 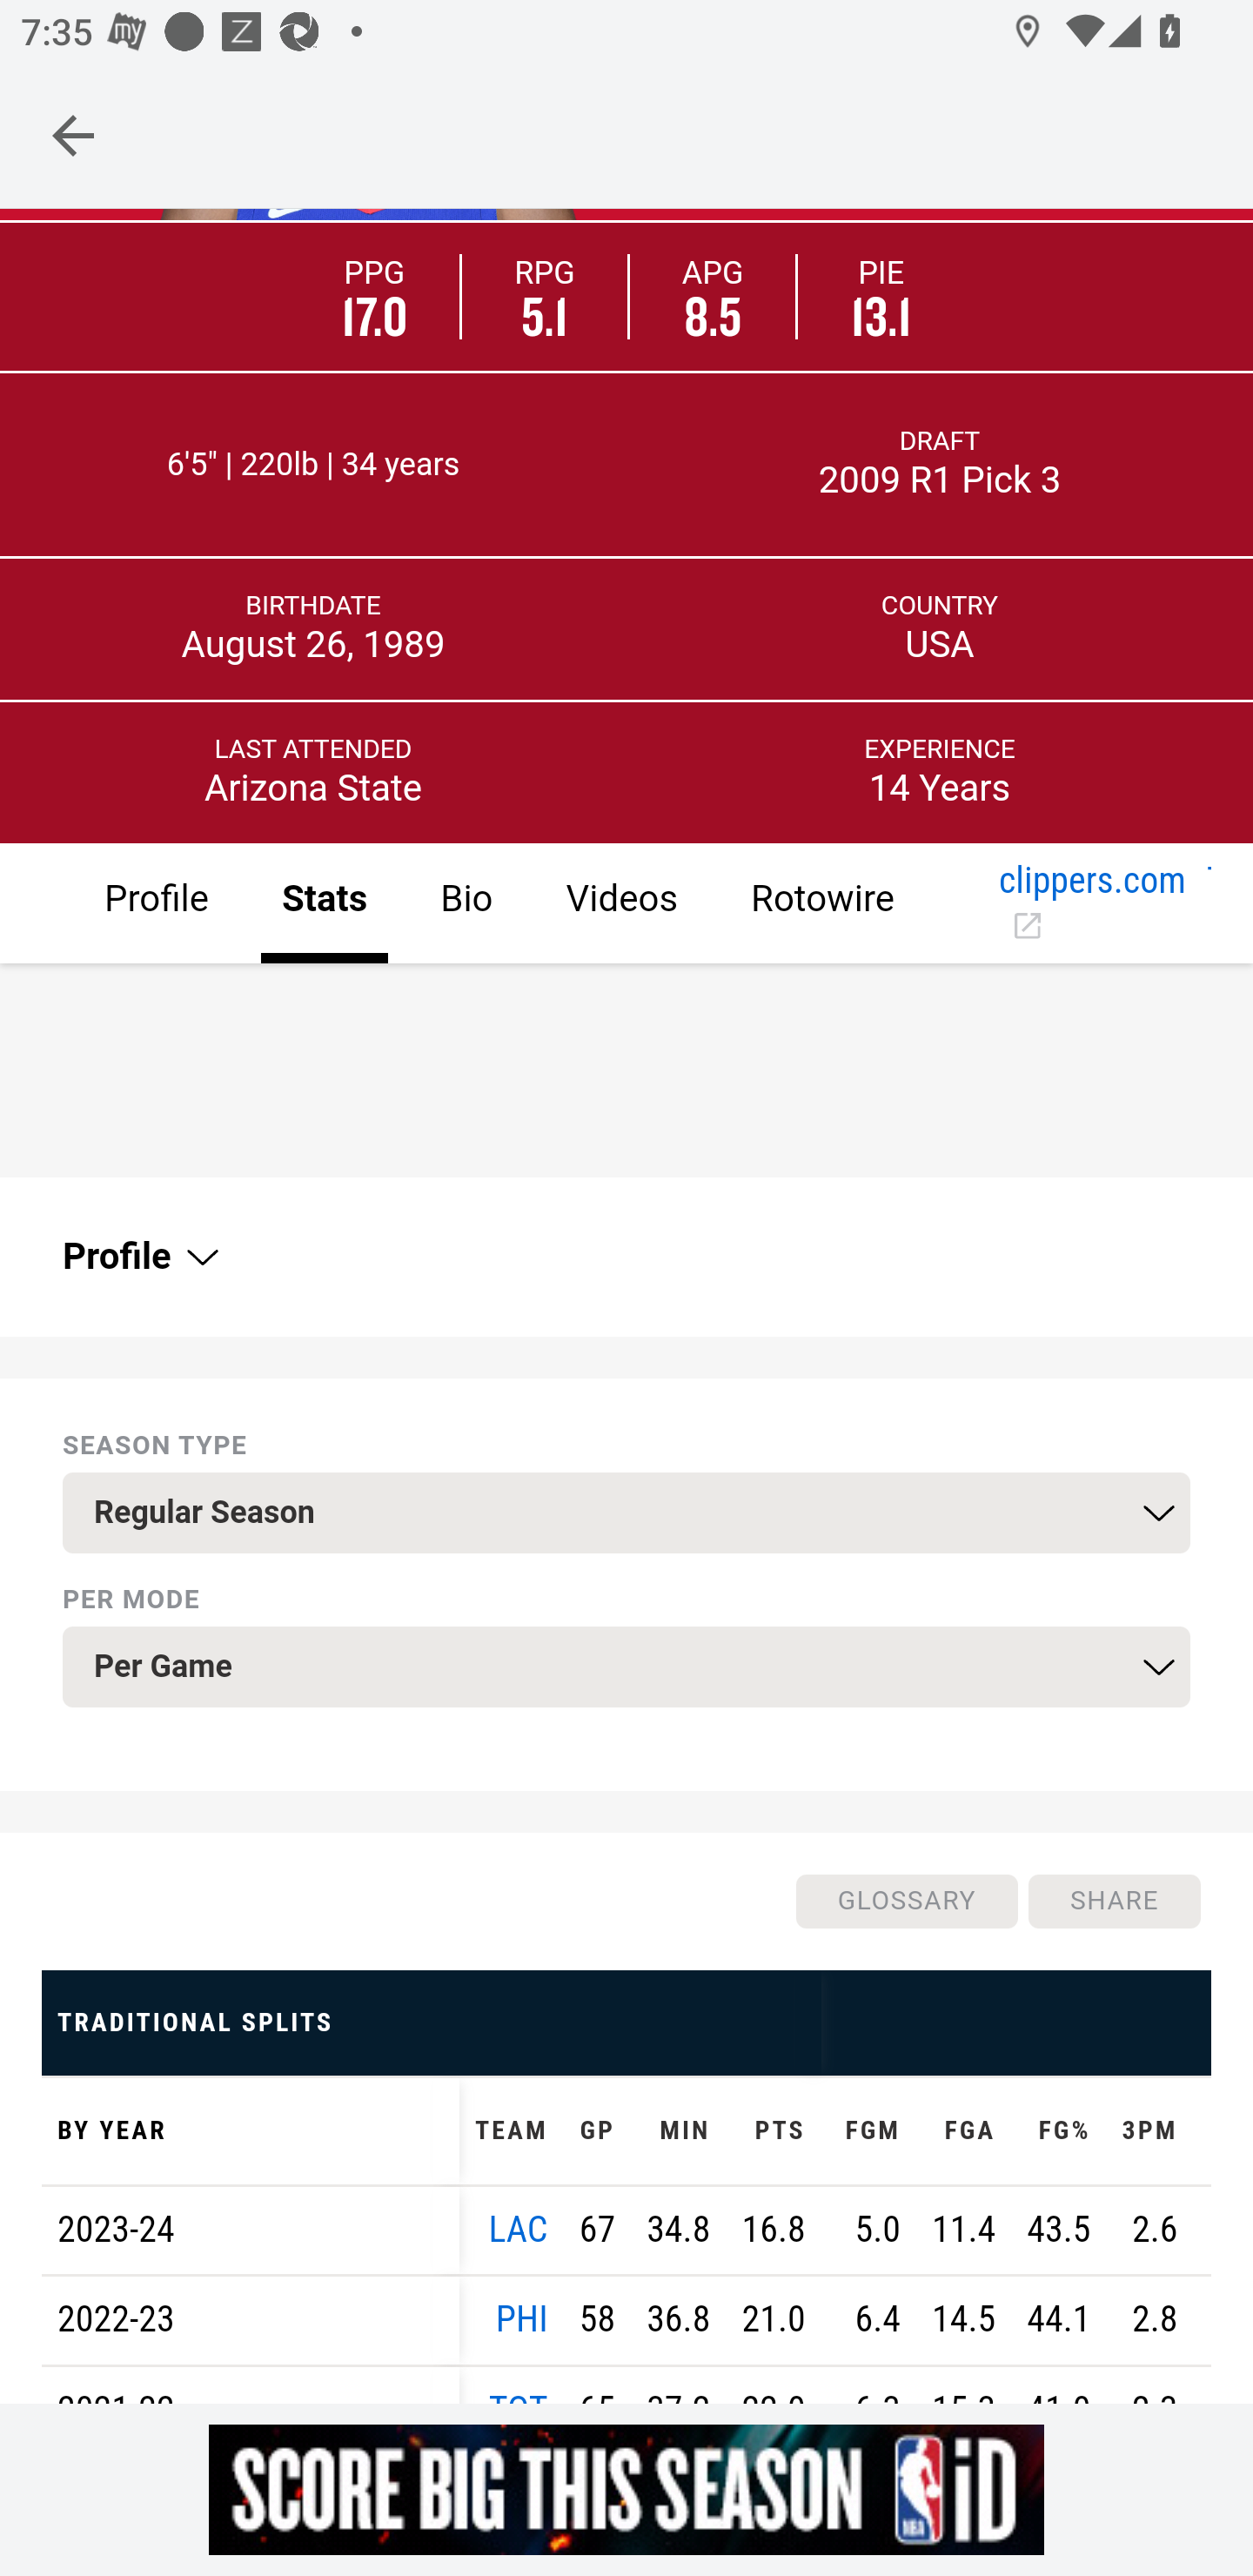 I want to click on Videos, so click(x=620, y=905).